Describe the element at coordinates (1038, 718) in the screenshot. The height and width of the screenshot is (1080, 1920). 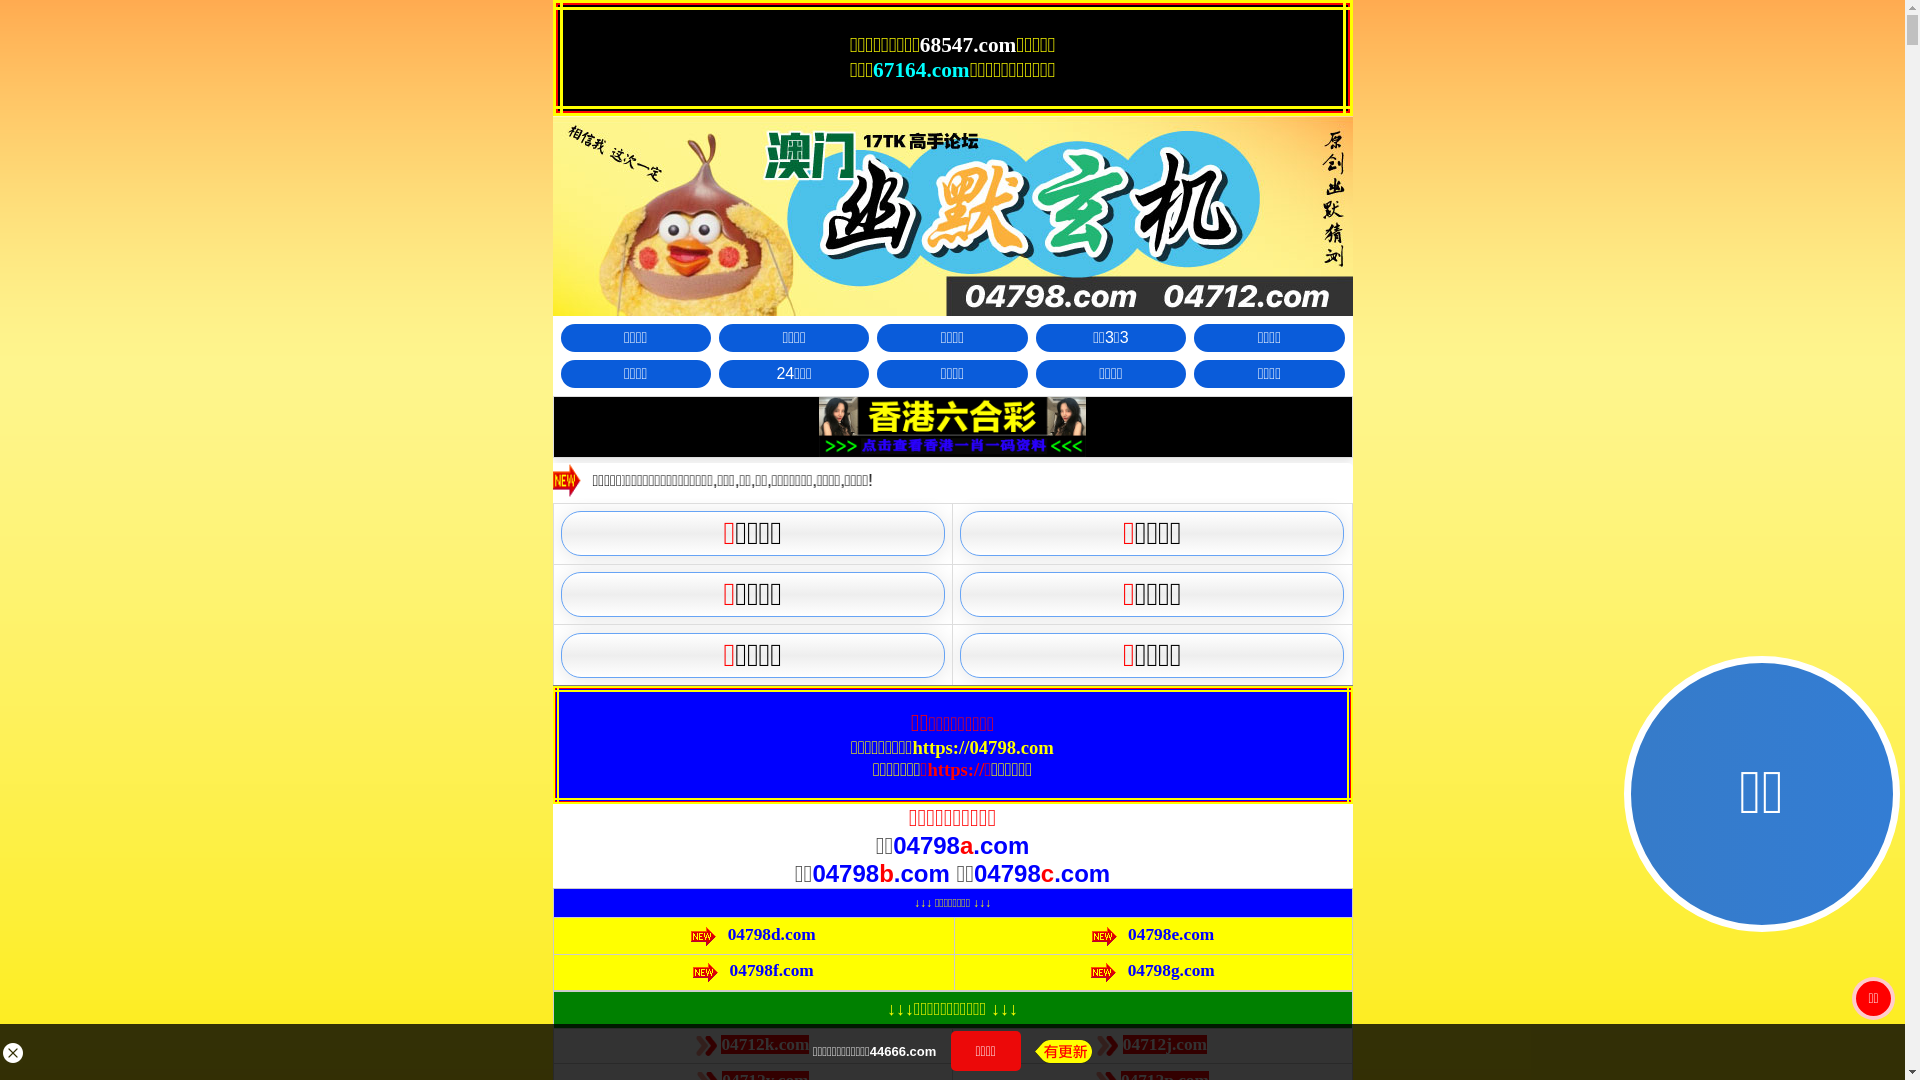
I see `918.cc` at that location.